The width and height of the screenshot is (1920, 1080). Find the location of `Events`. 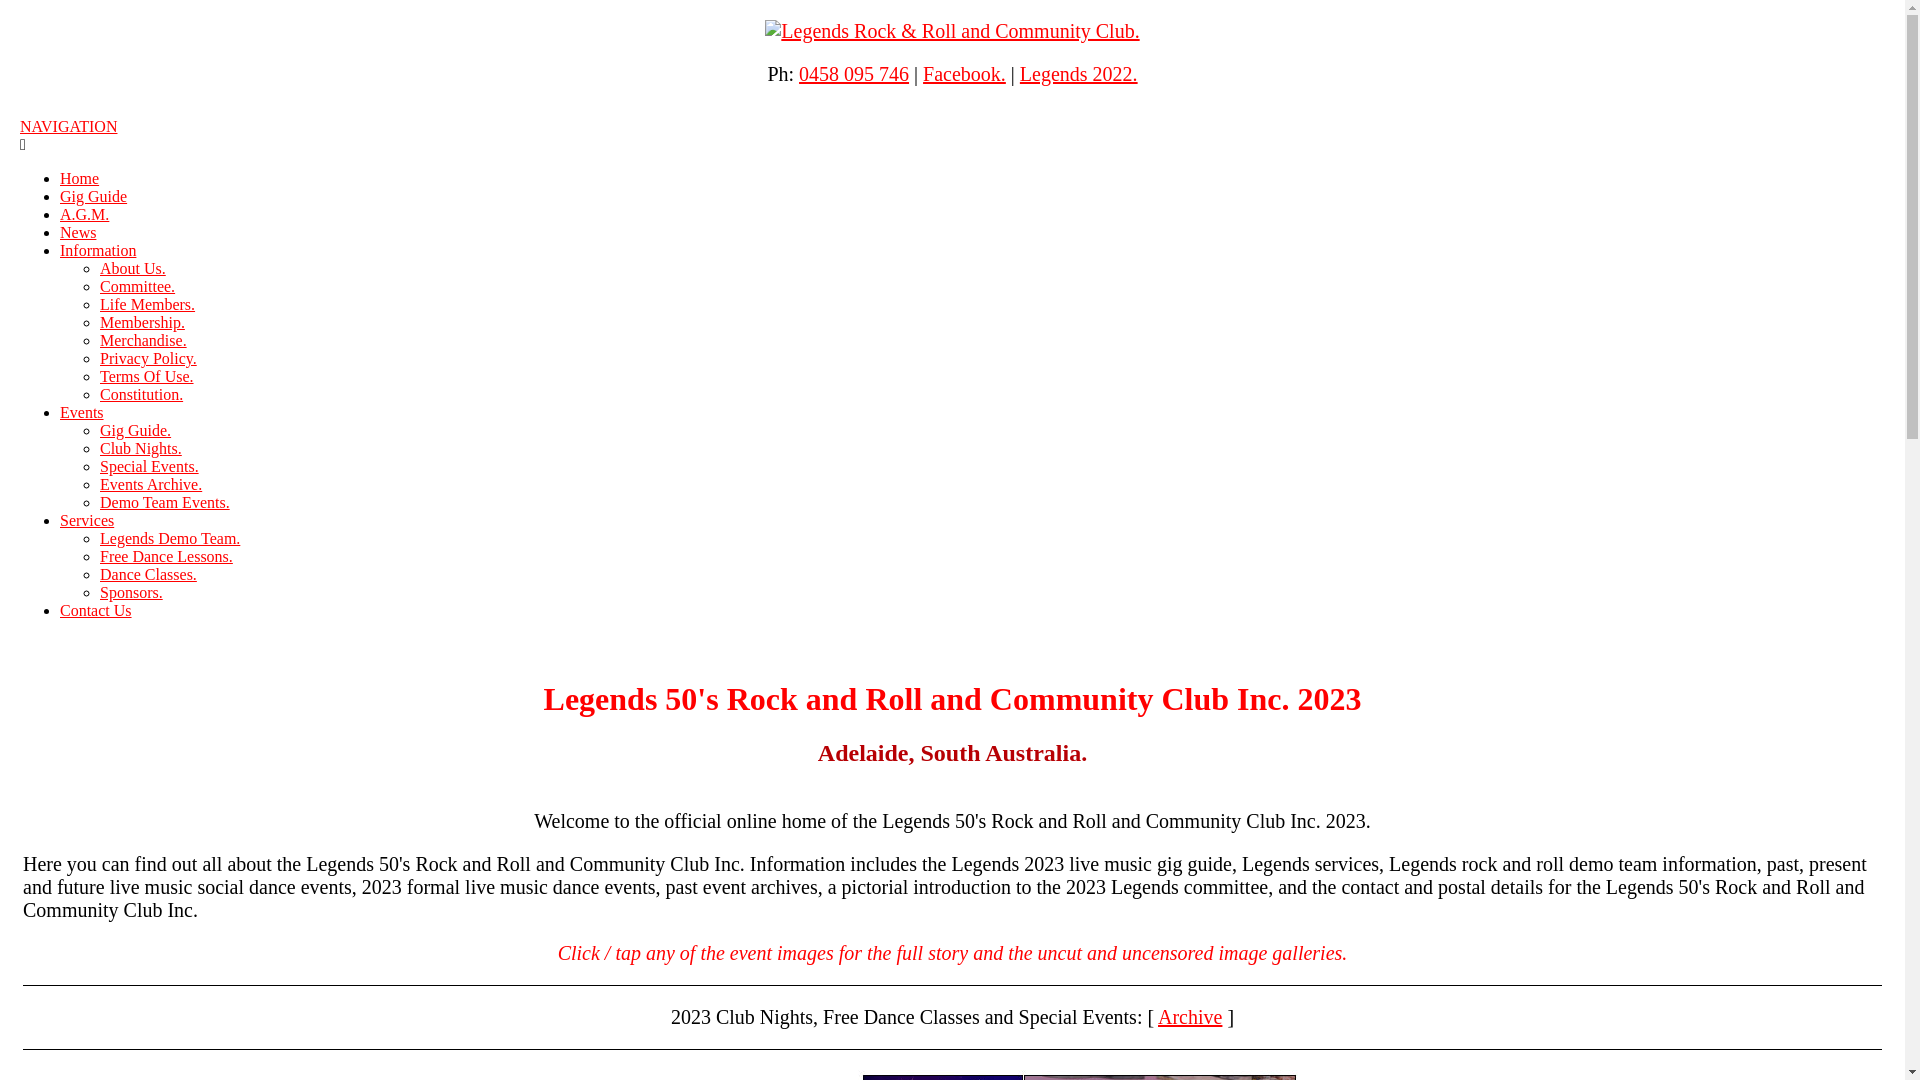

Events is located at coordinates (82, 412).